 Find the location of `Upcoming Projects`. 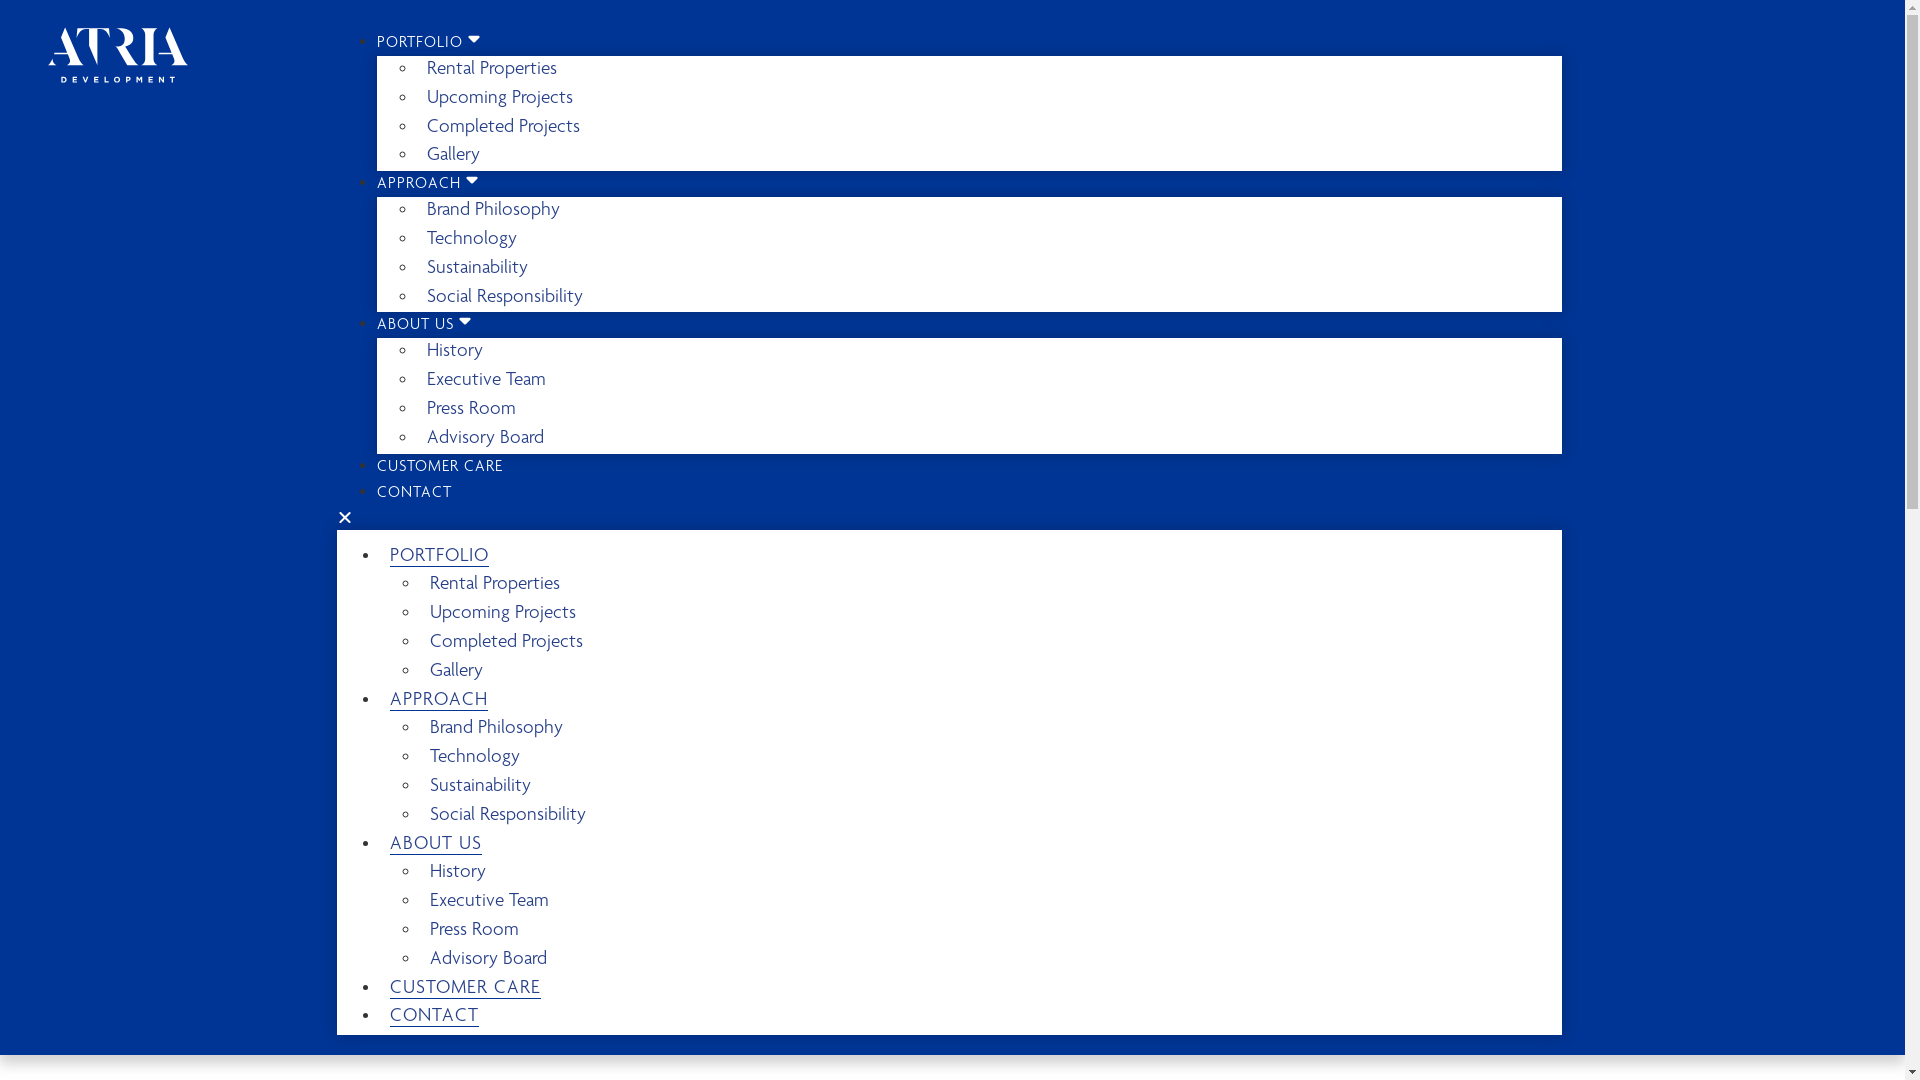

Upcoming Projects is located at coordinates (503, 614).